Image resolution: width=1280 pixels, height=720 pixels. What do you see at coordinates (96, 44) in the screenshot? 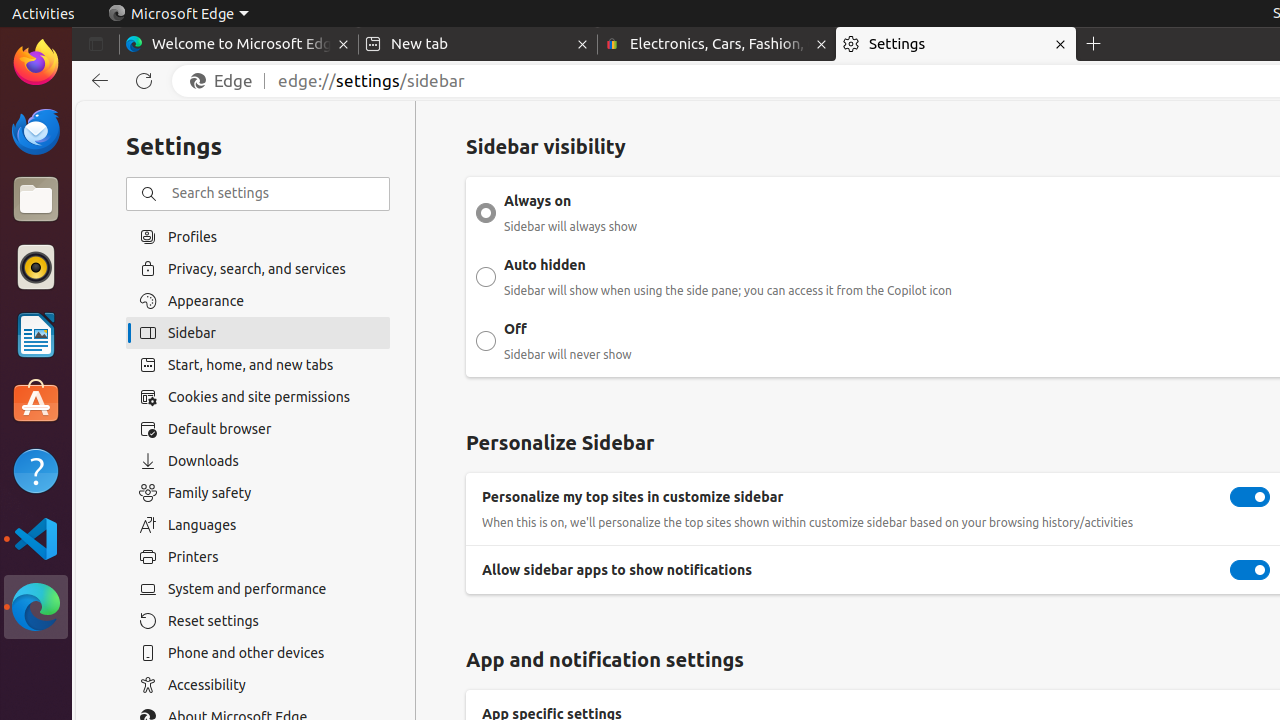
I see `Tab actions menu` at bounding box center [96, 44].